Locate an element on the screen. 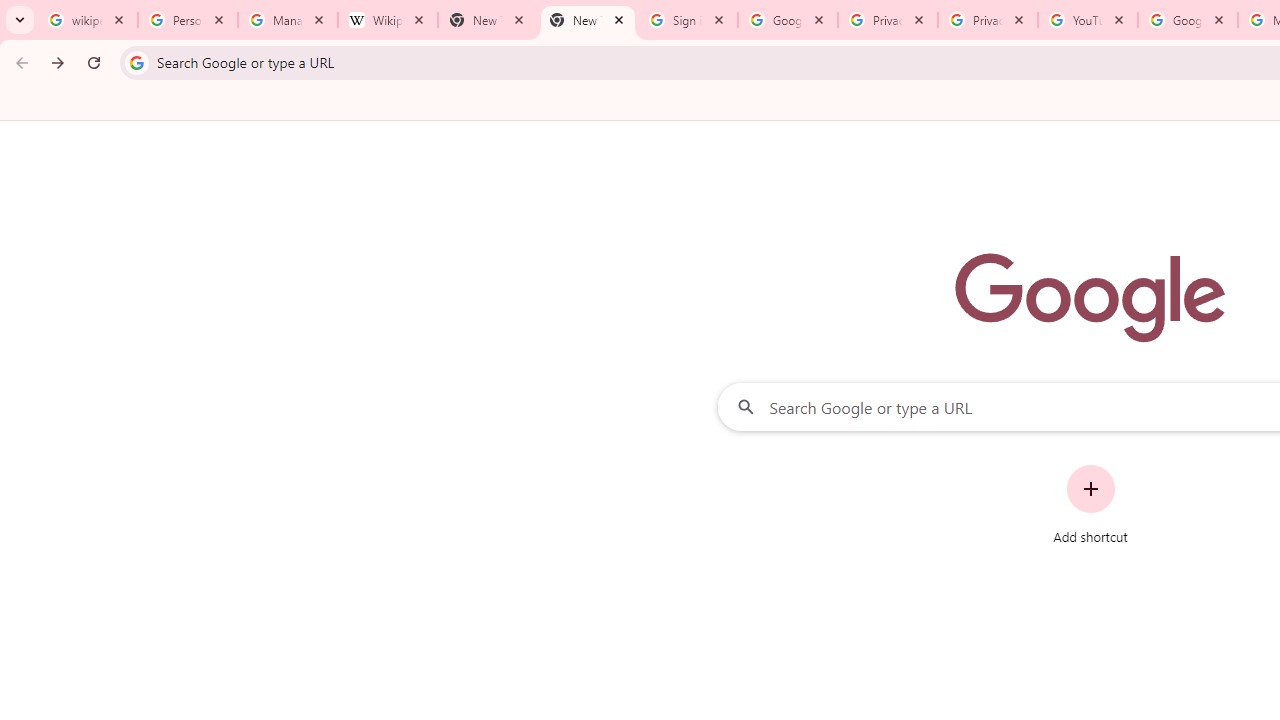 The height and width of the screenshot is (720, 1280). Google Drive: Sign-in is located at coordinates (788, 20).